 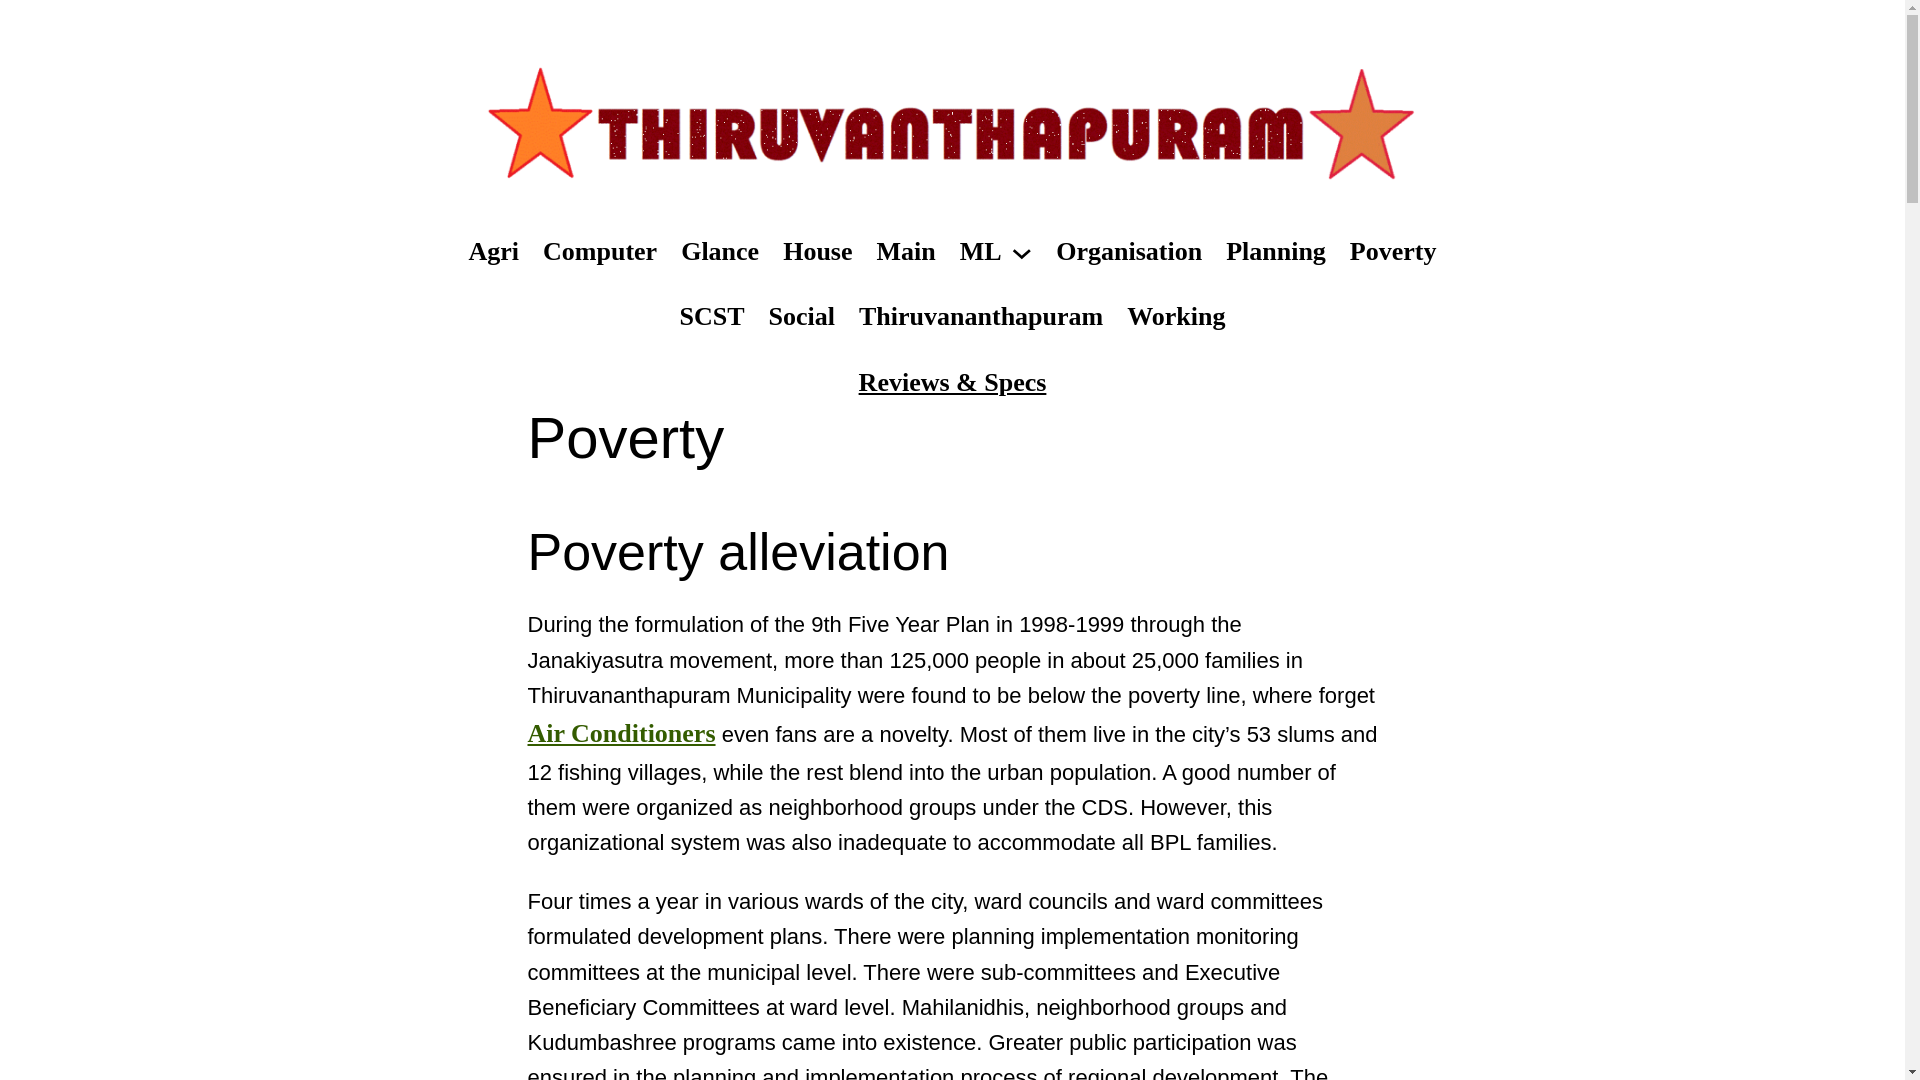 I want to click on House, so click(x=818, y=252).